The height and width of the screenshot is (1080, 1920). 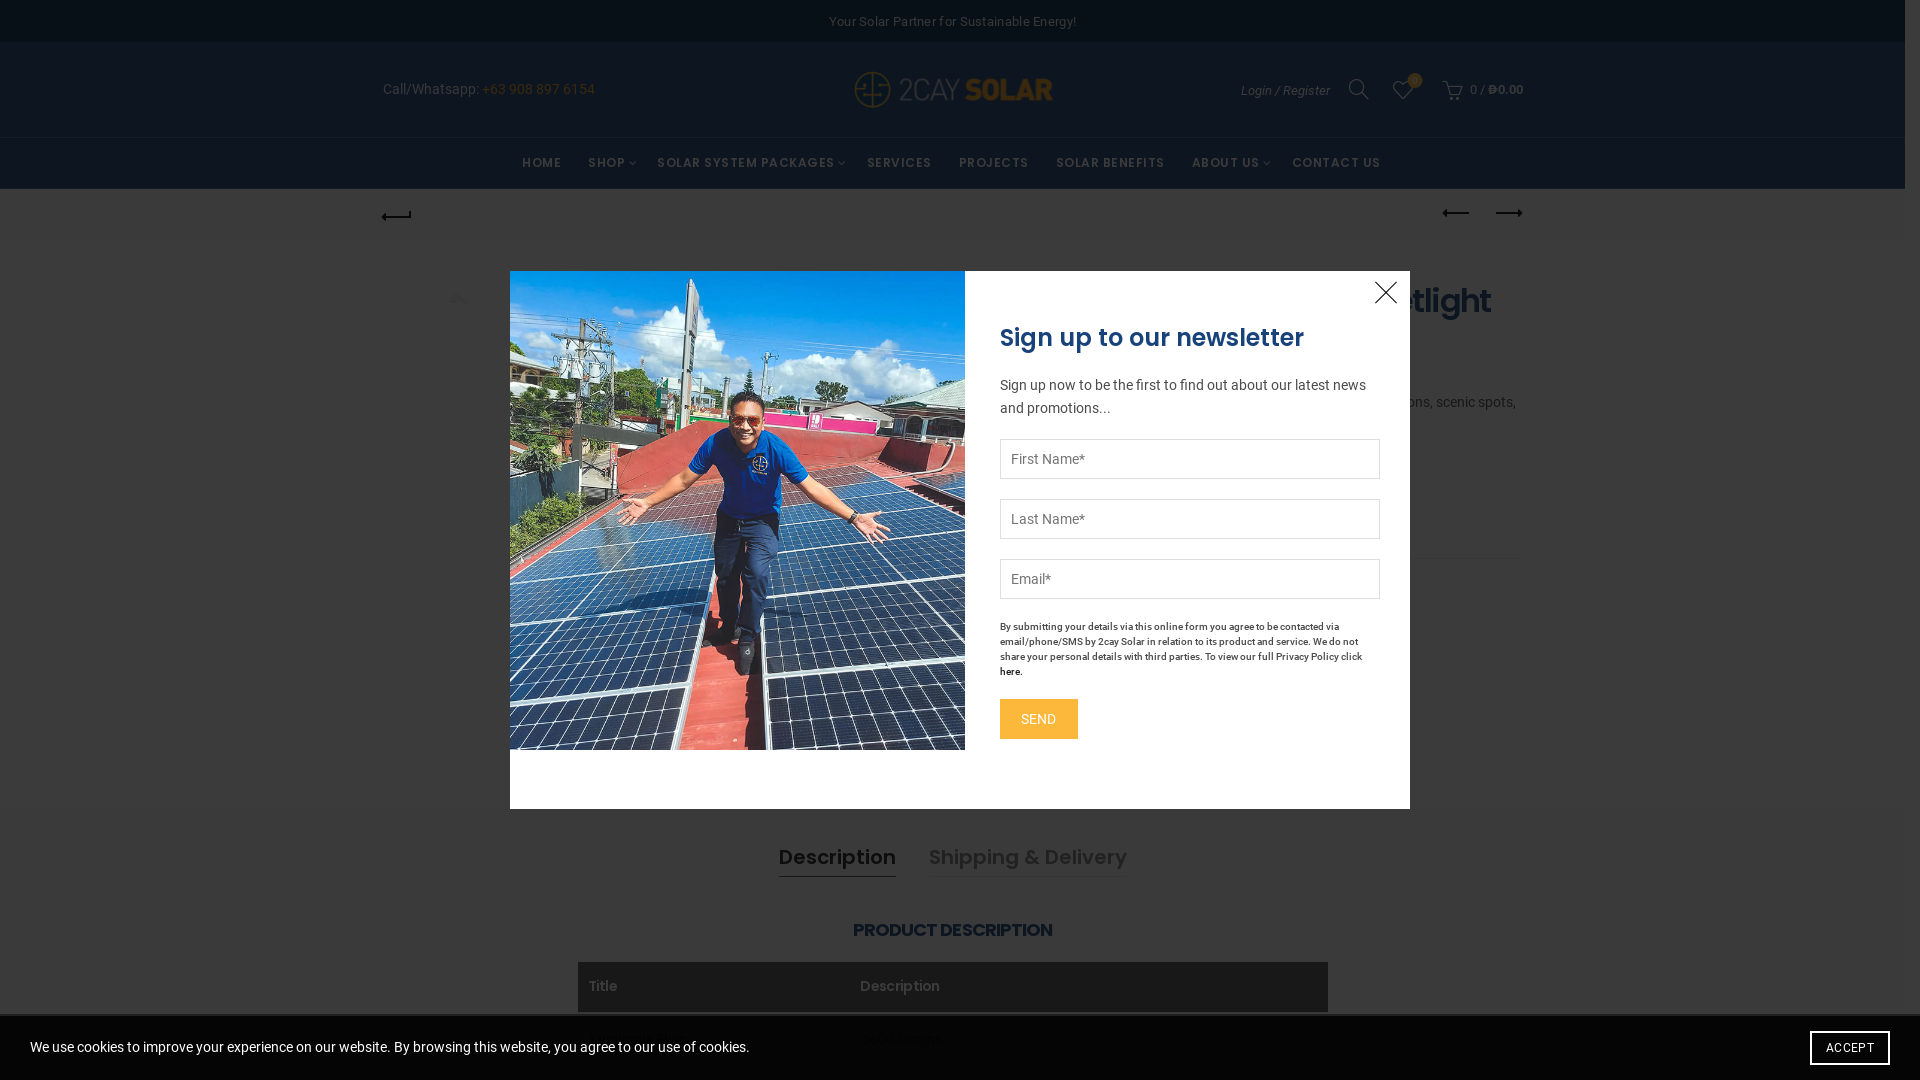 I want to click on 2cay solar Integrated Solar 60 watt Streetlight, so click(x=440, y=344).